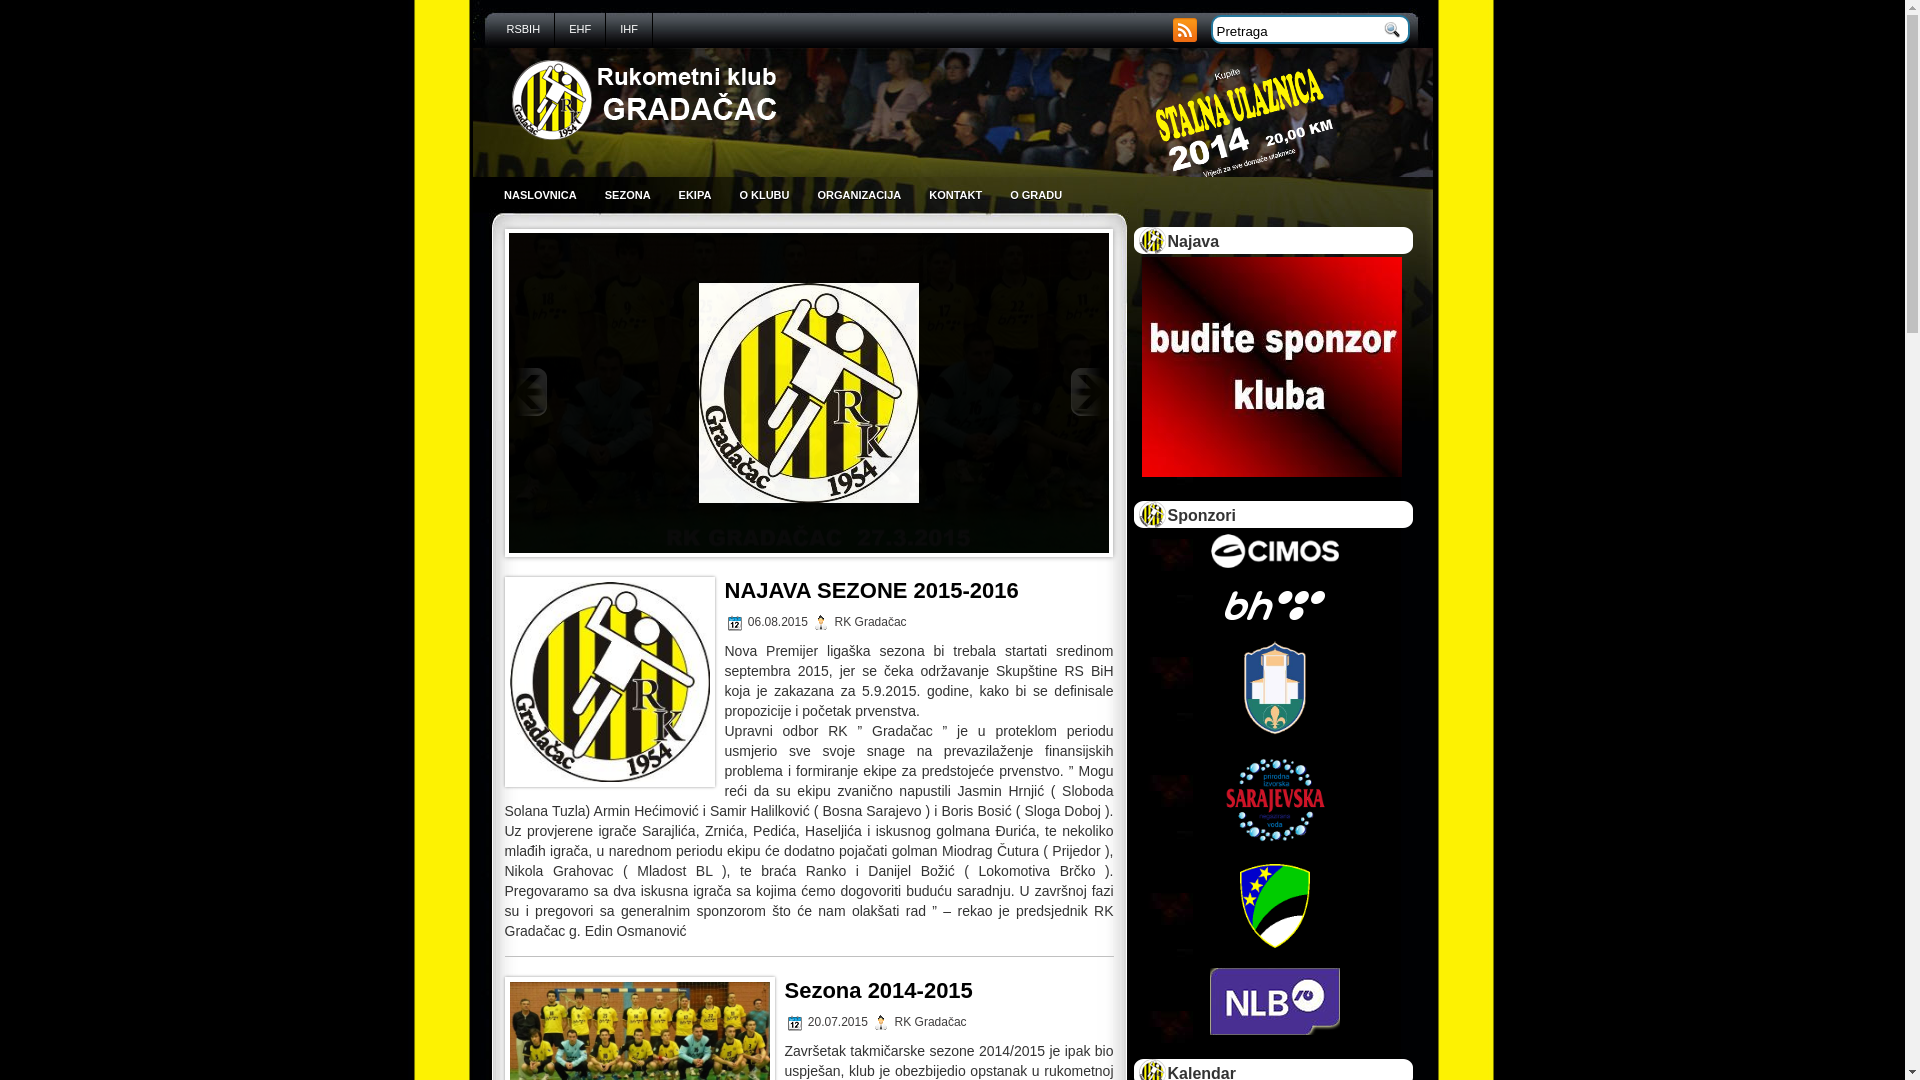 The image size is (1920, 1080). I want to click on Sarajevska pivara, so click(1274, 799).